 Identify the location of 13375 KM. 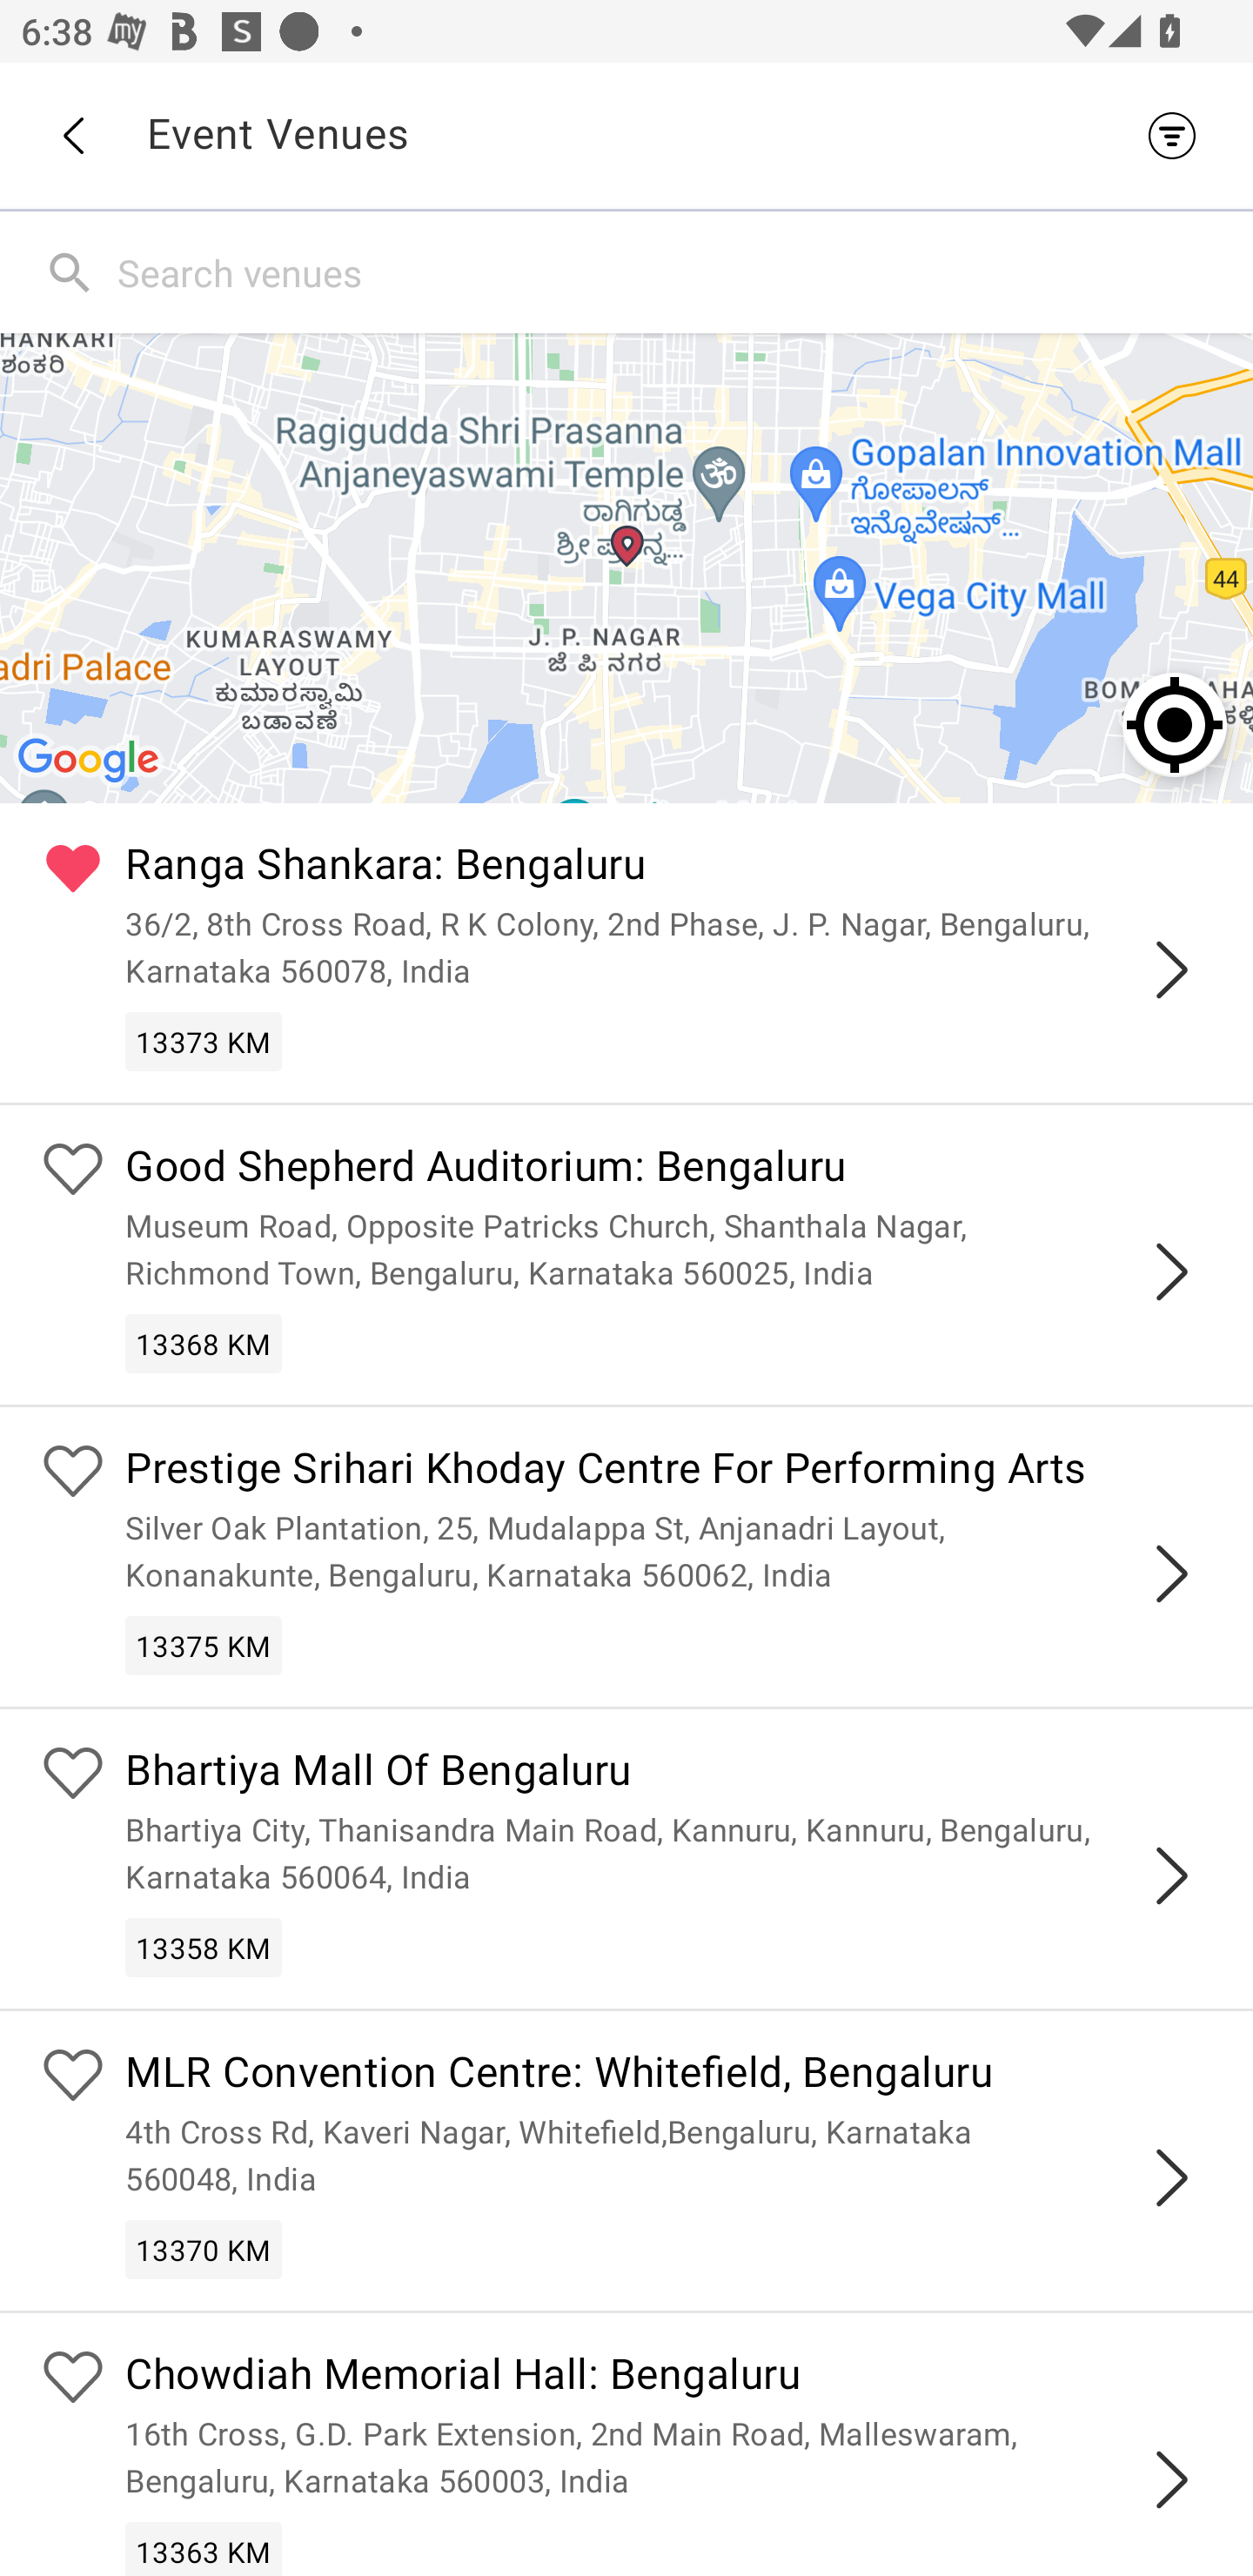
(204, 1645).